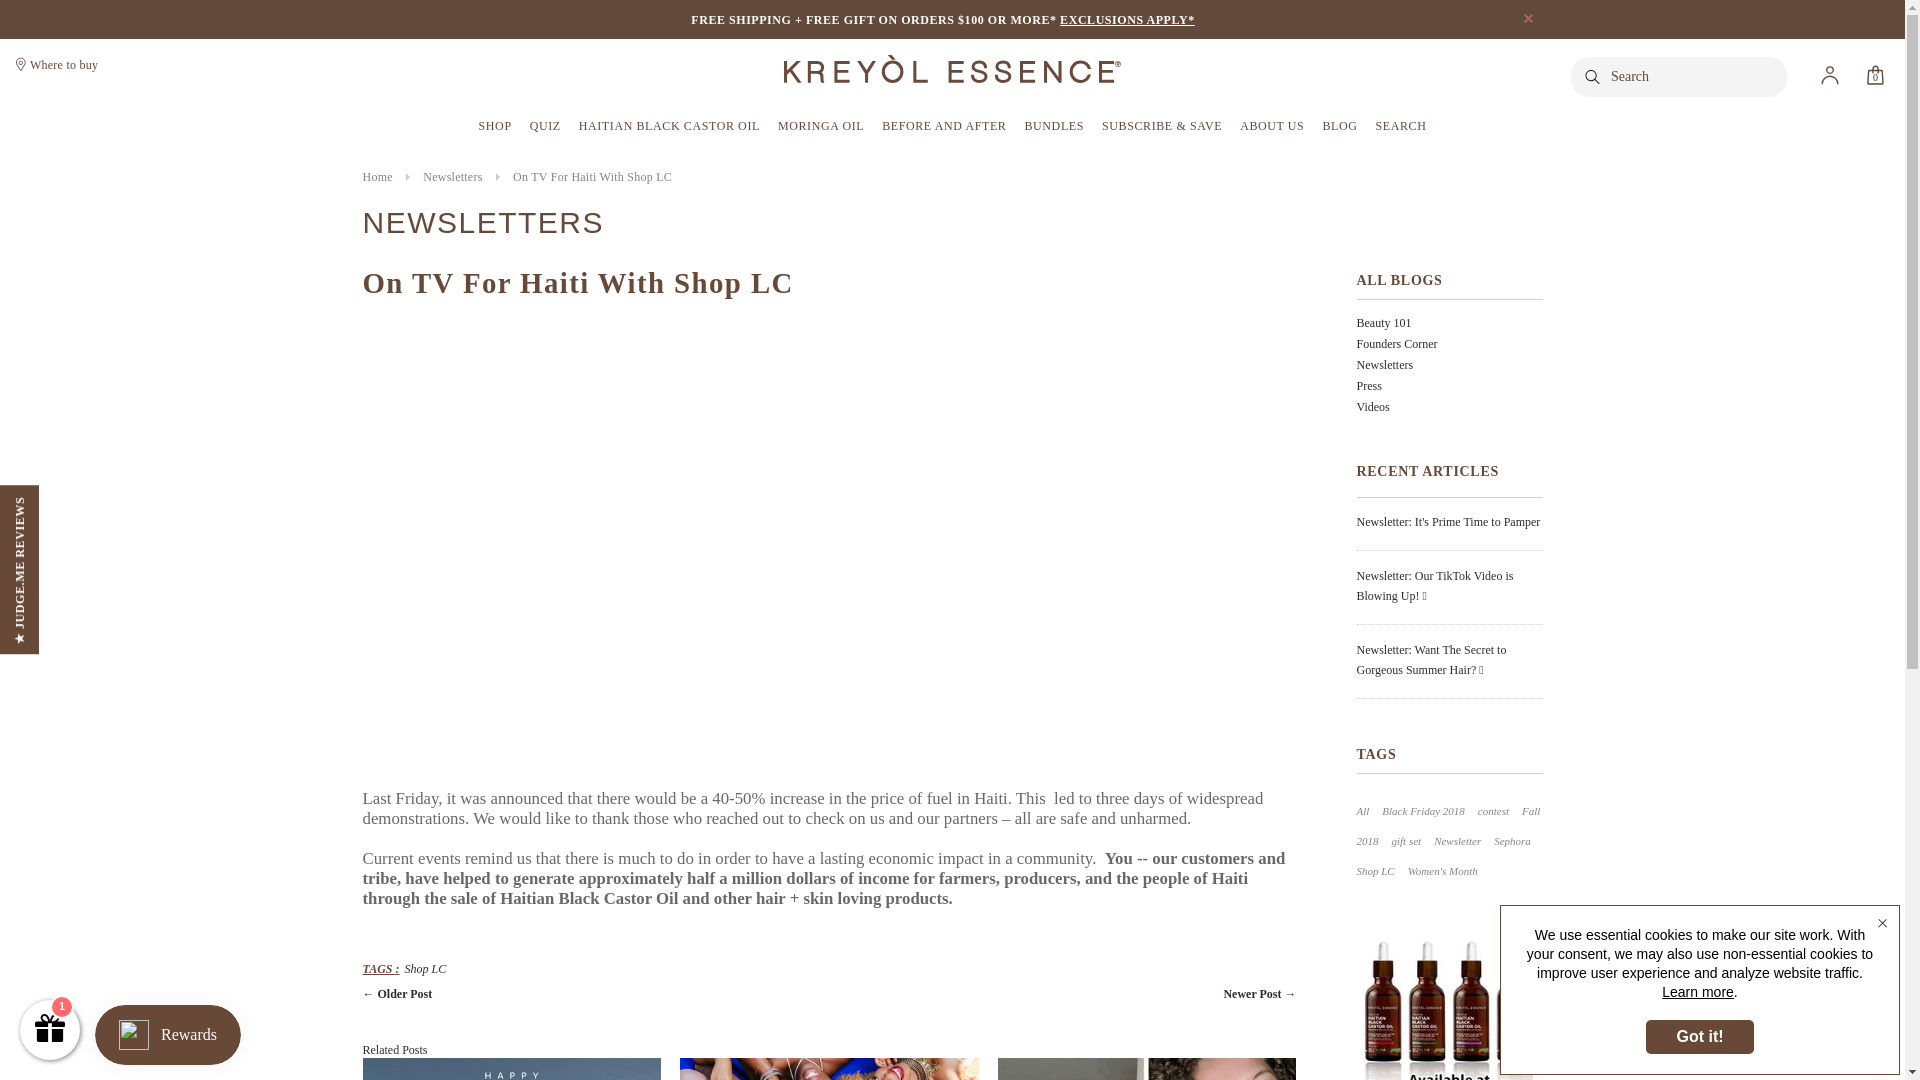  What do you see at coordinates (1407, 840) in the screenshot?
I see `Show articles tagged gift set` at bounding box center [1407, 840].